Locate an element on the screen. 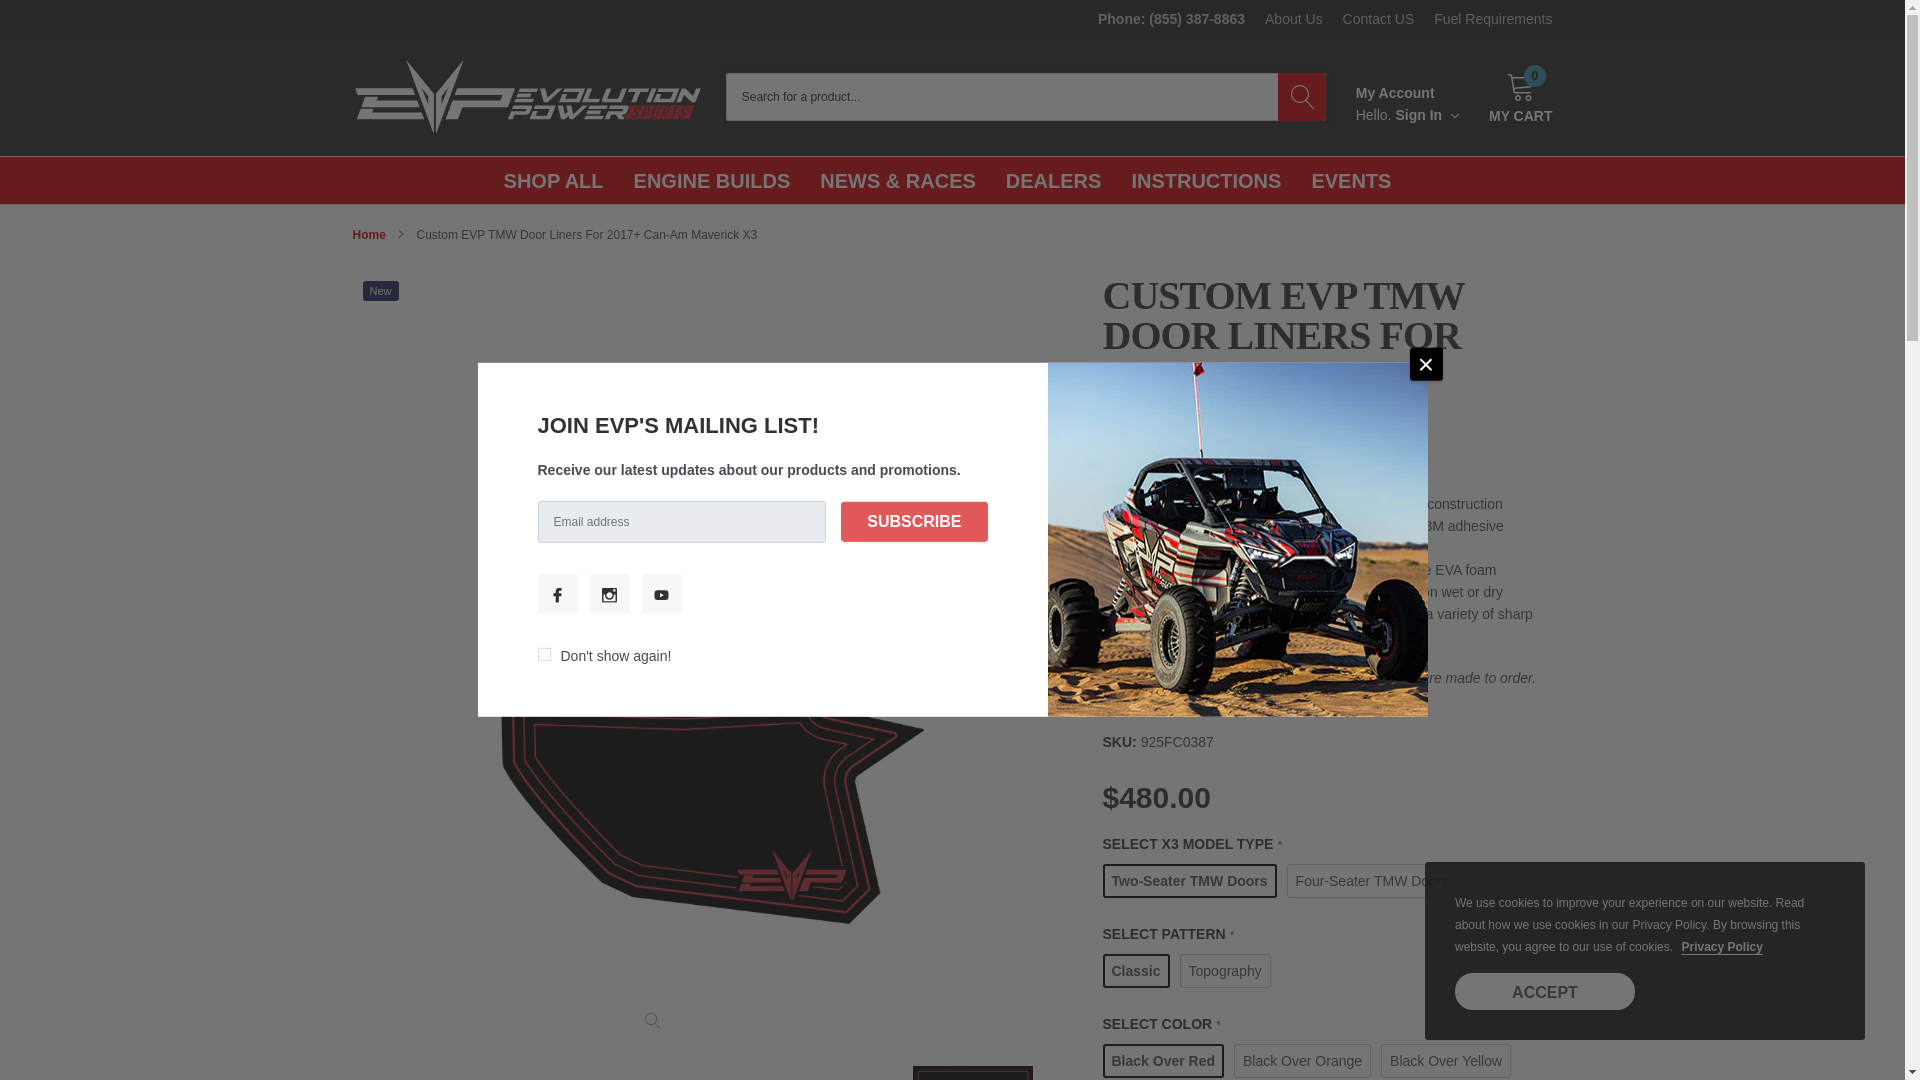 This screenshot has width=1920, height=1080. About Us is located at coordinates (1427, 115).